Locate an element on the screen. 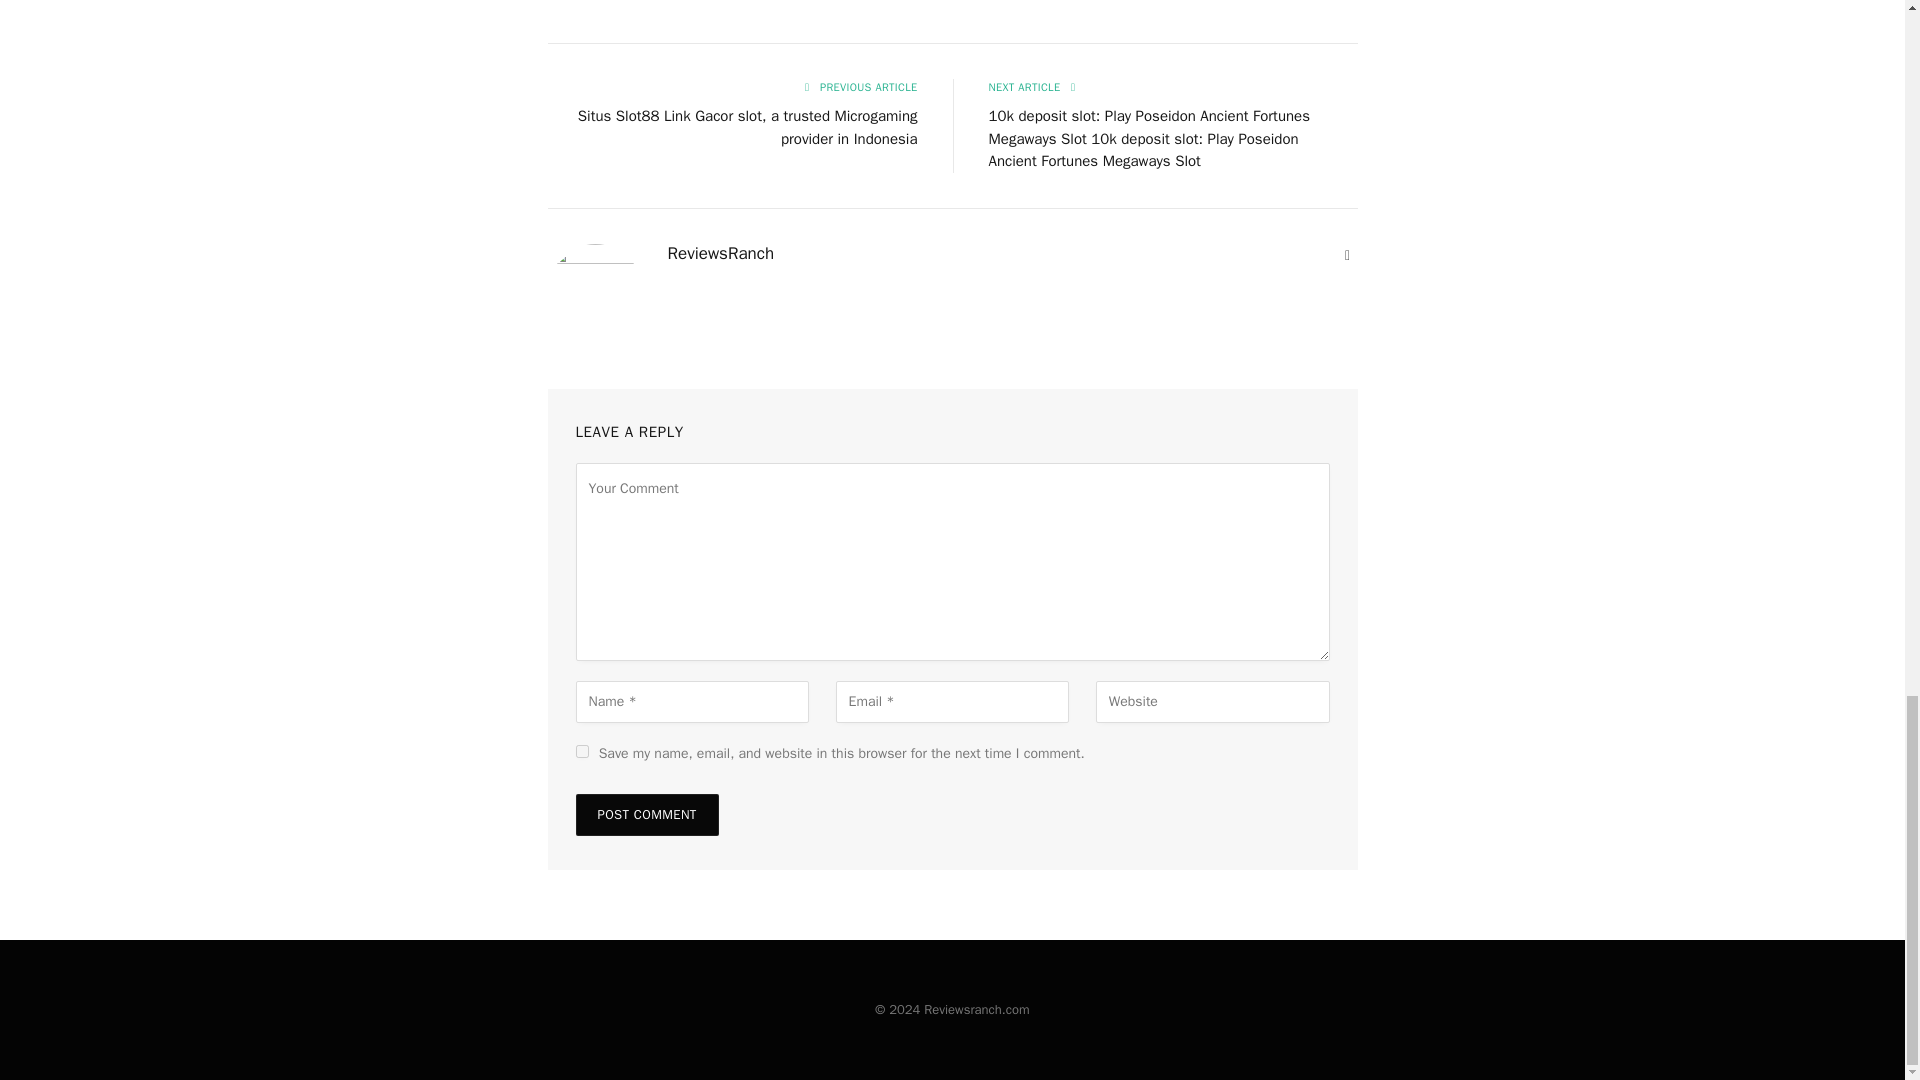 The height and width of the screenshot is (1080, 1920). Post Comment is located at coordinates (647, 814).